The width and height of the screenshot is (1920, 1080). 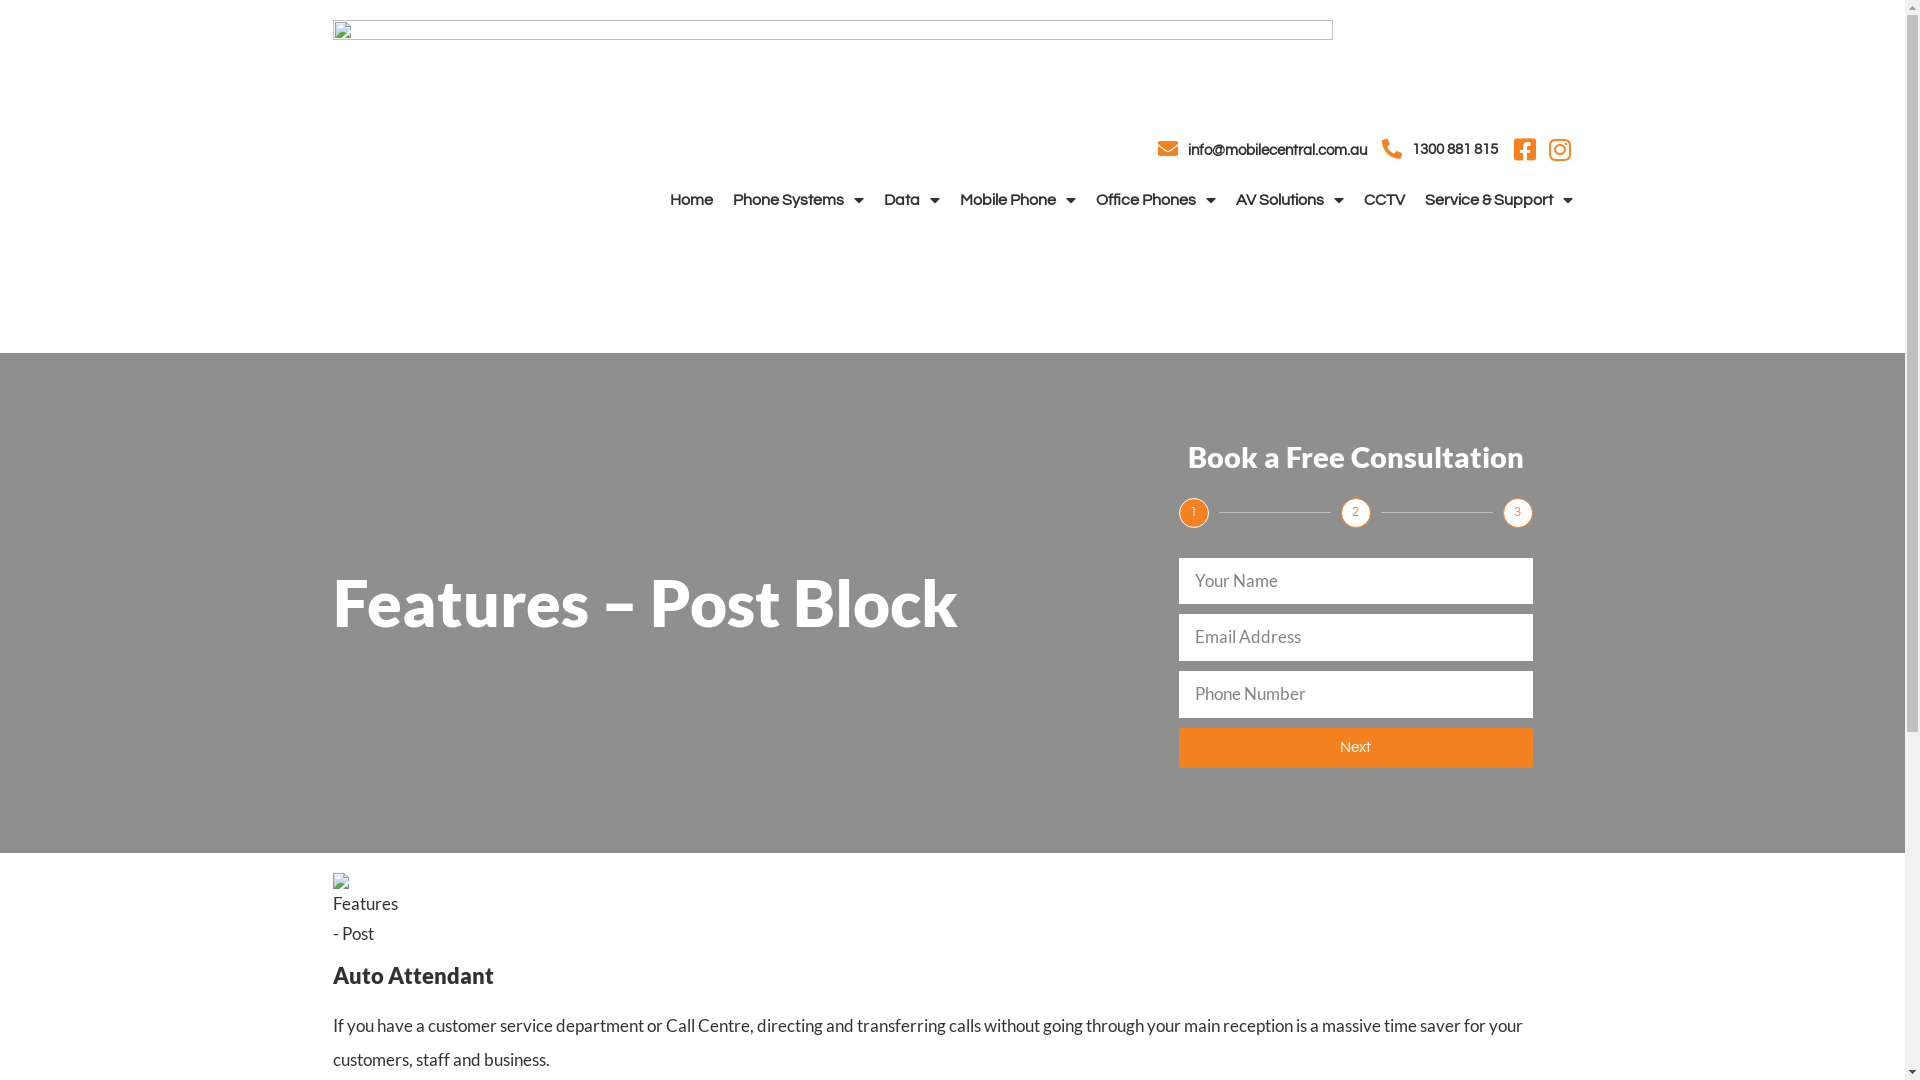 What do you see at coordinates (1384, 200) in the screenshot?
I see `CCTV` at bounding box center [1384, 200].